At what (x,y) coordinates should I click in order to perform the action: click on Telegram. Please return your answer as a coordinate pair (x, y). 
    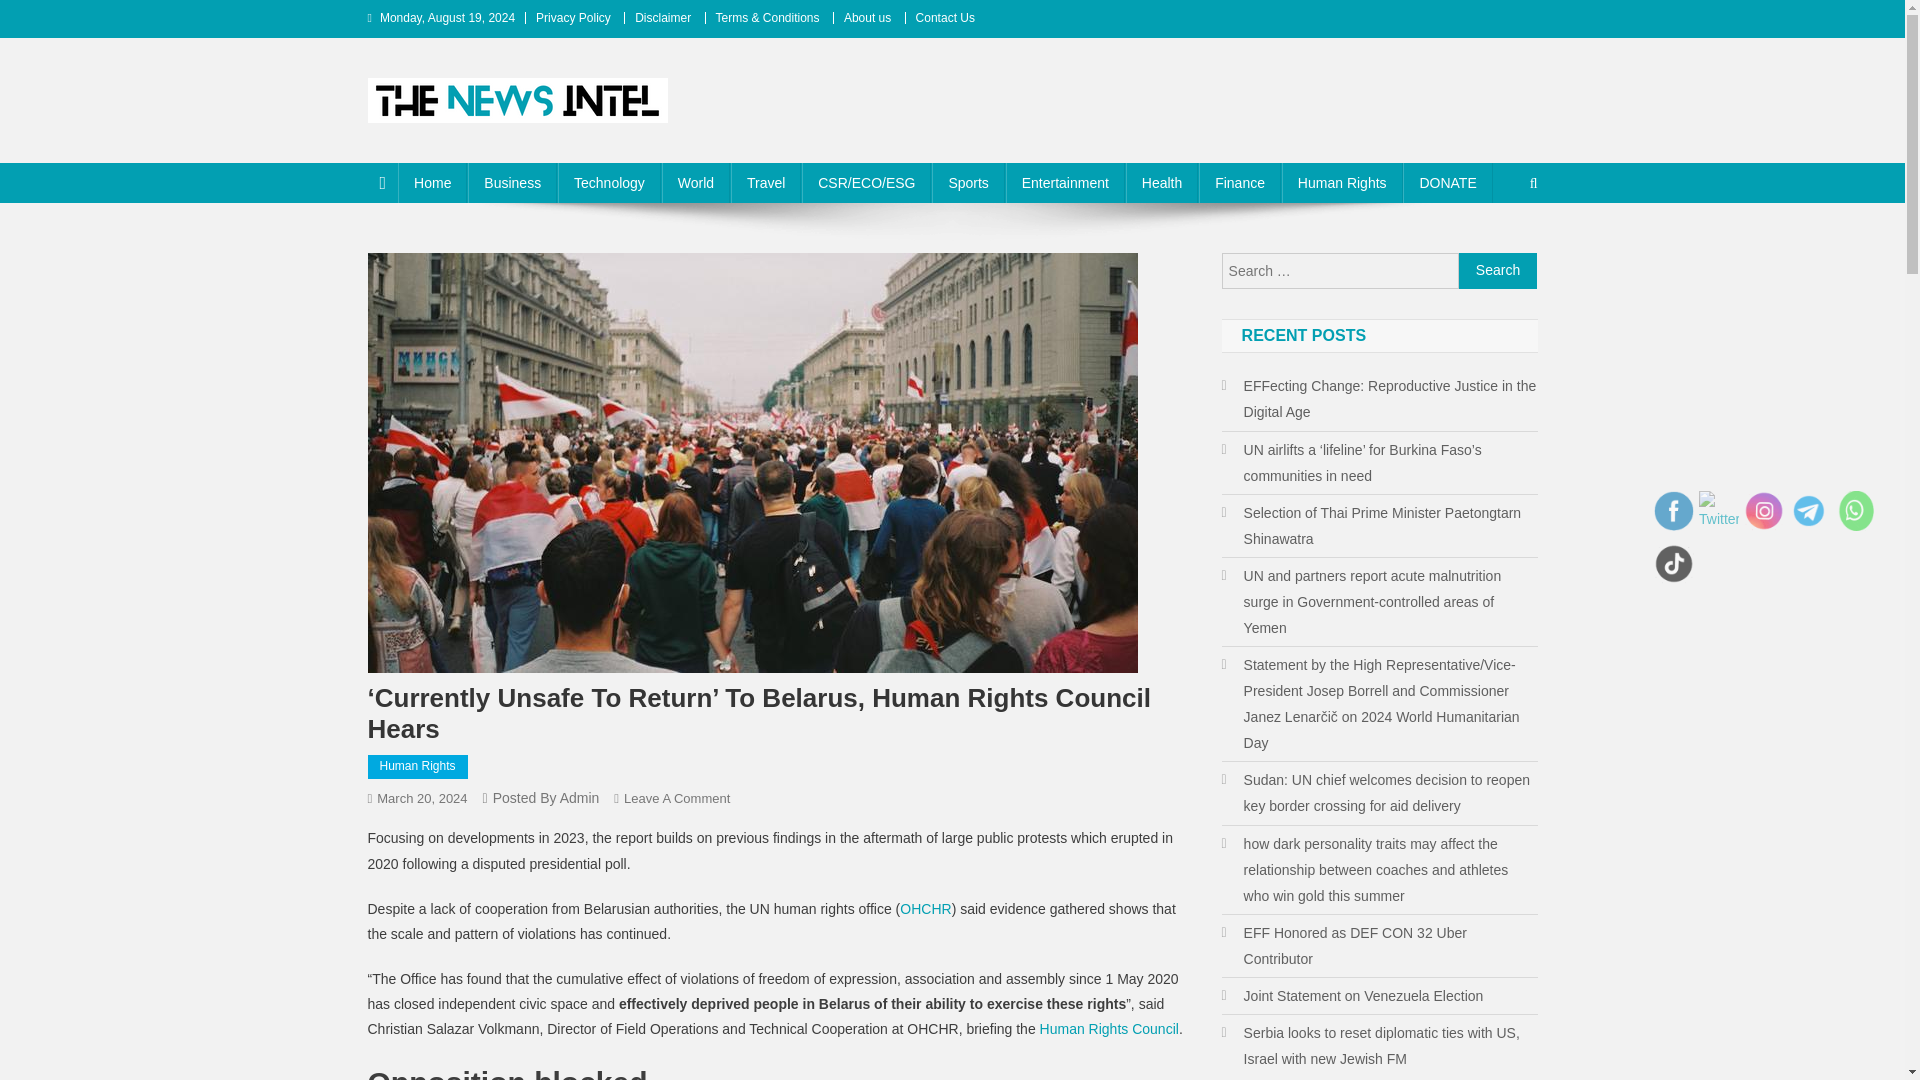
    Looking at the image, I should click on (1809, 511).